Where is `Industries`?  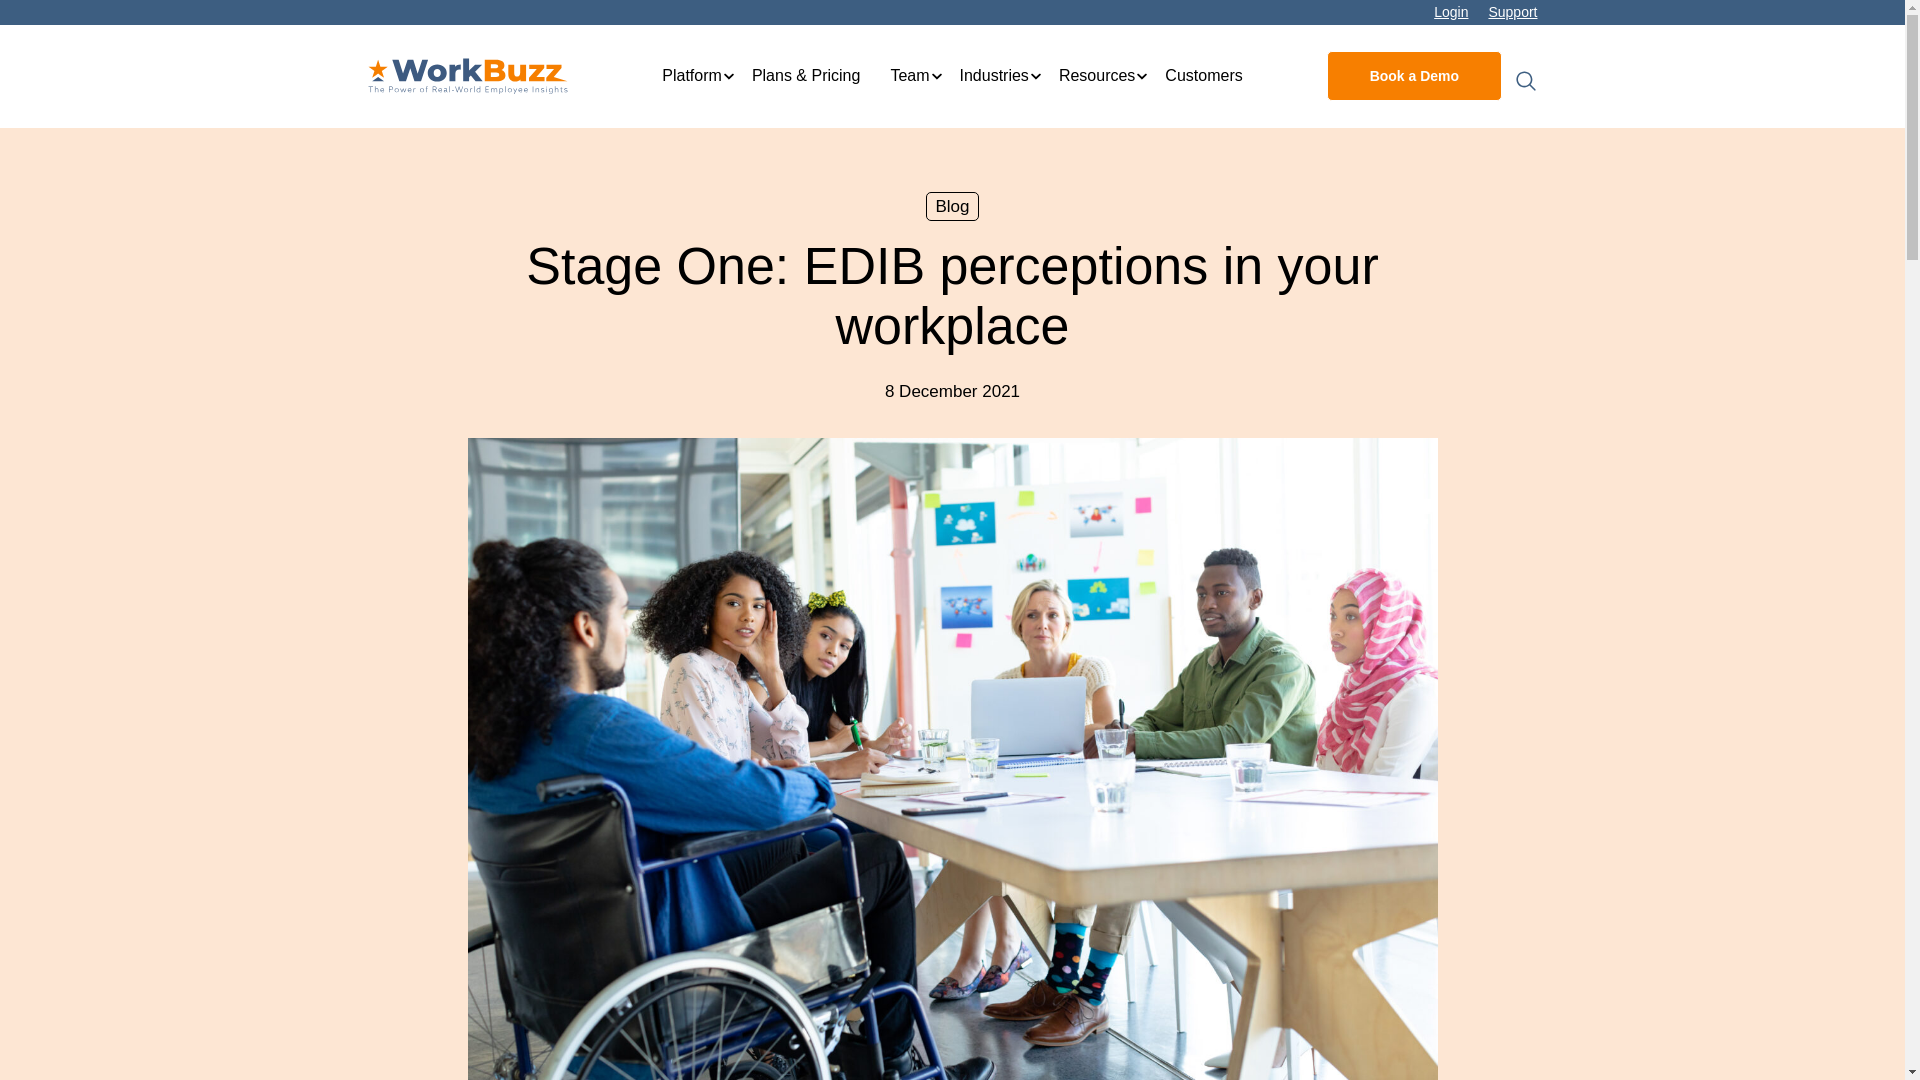
Industries is located at coordinates (994, 76).